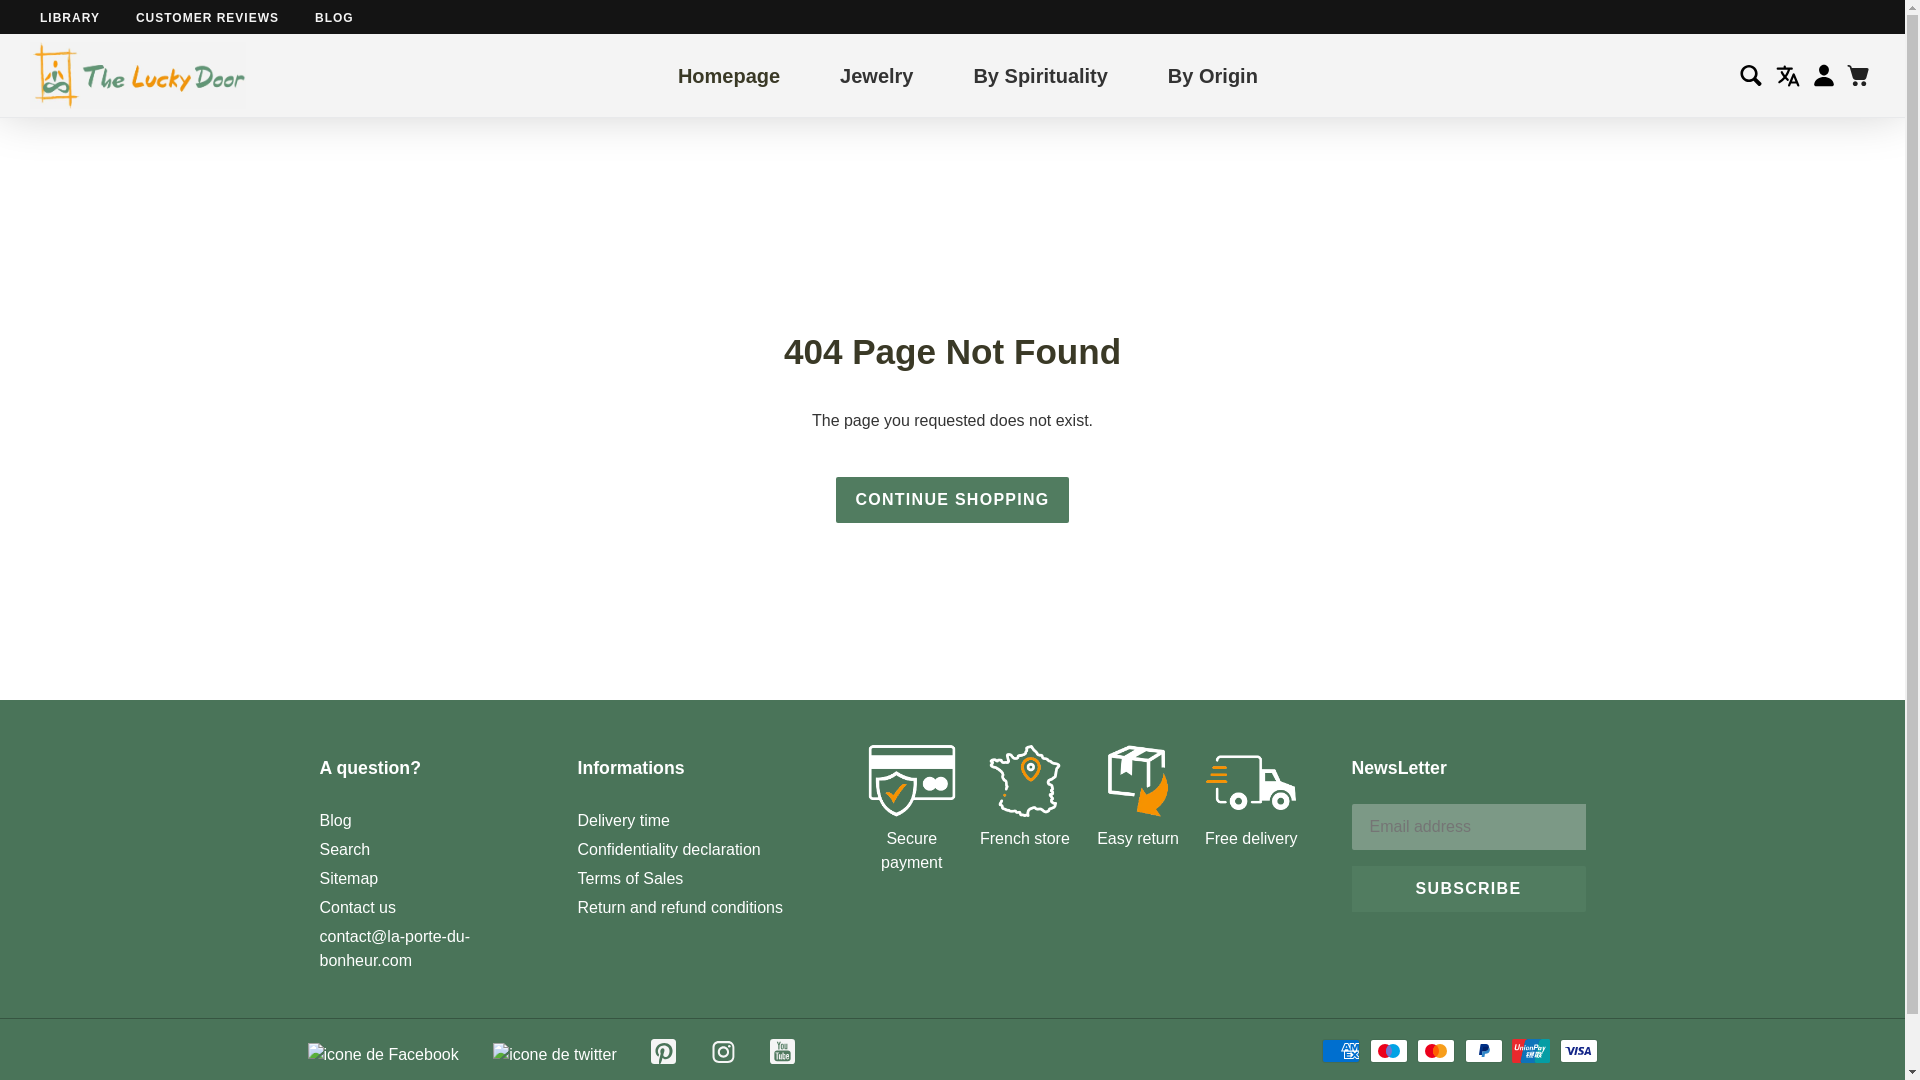  What do you see at coordinates (1578, 1050) in the screenshot?
I see `Visa` at bounding box center [1578, 1050].